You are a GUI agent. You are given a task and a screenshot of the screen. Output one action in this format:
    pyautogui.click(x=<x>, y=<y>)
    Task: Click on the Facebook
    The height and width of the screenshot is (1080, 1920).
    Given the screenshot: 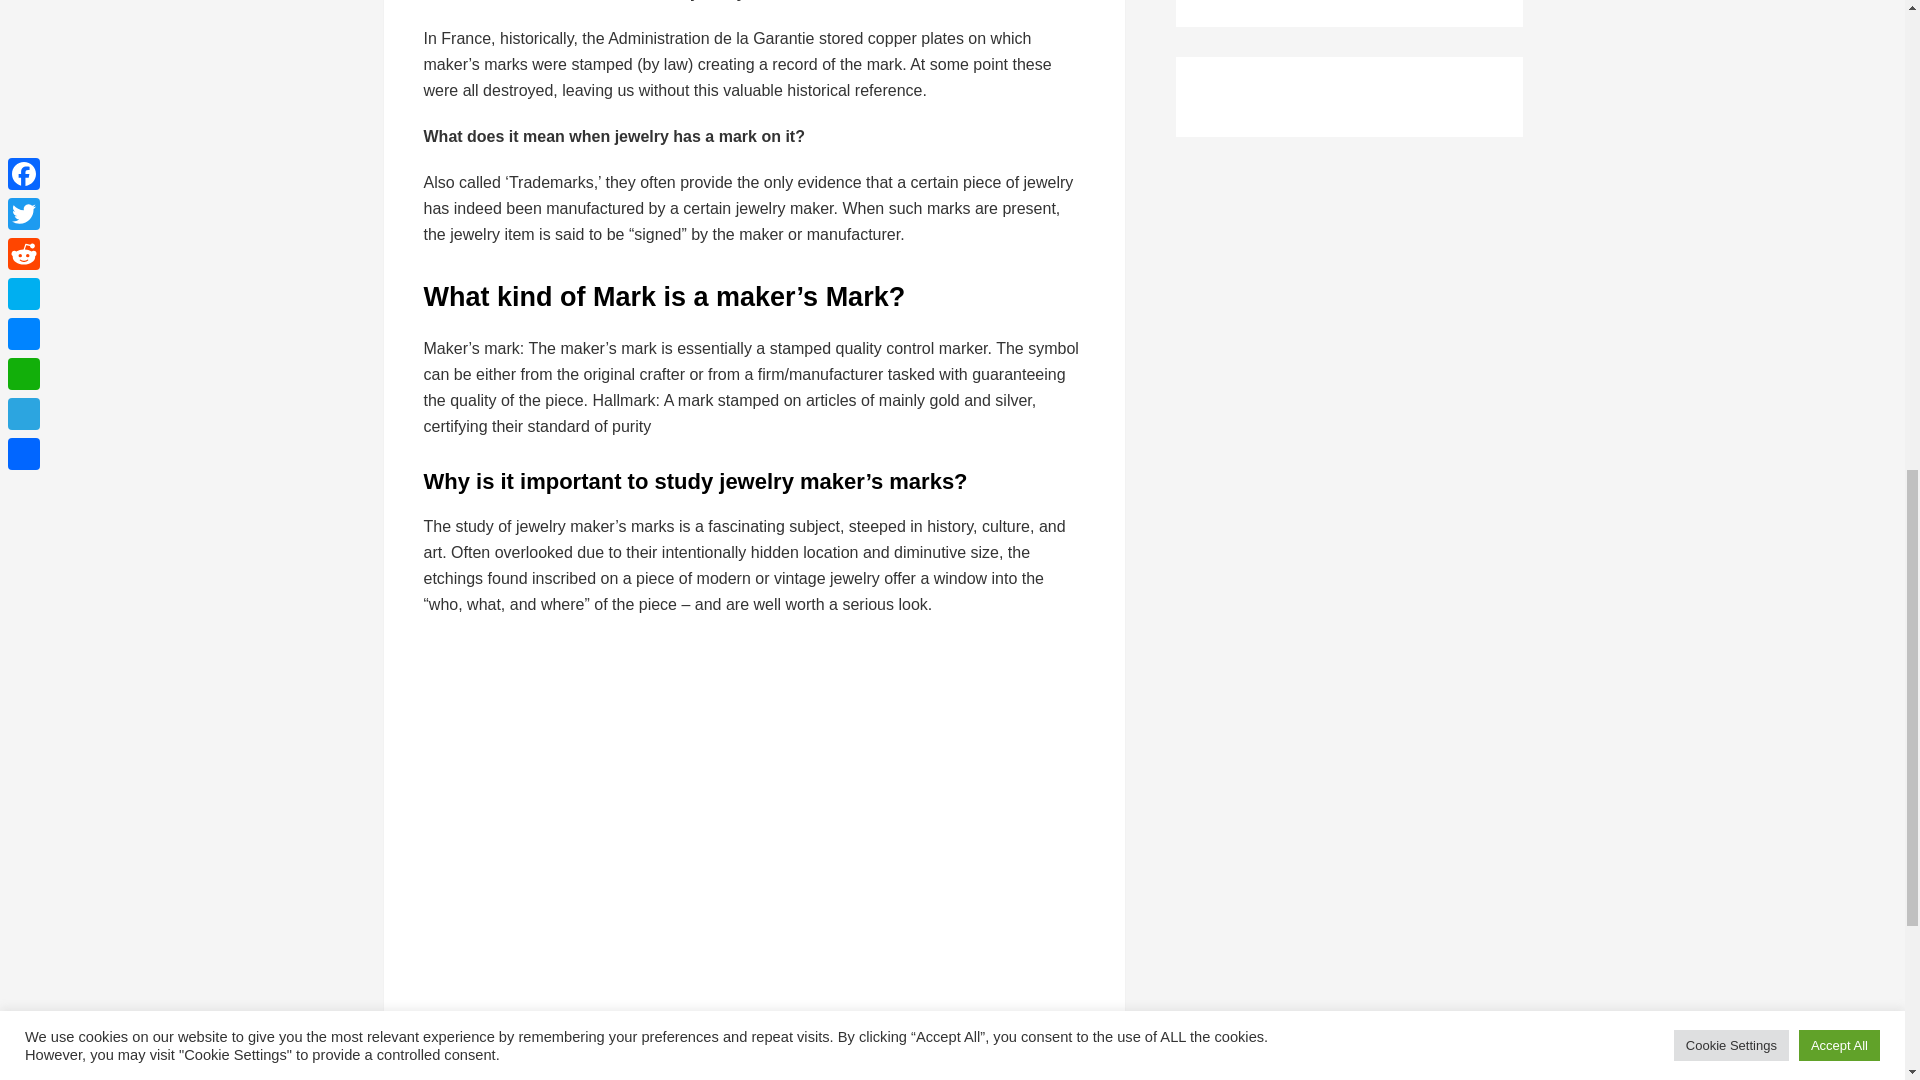 What is the action you would take?
    pyautogui.click(x=444, y=1044)
    